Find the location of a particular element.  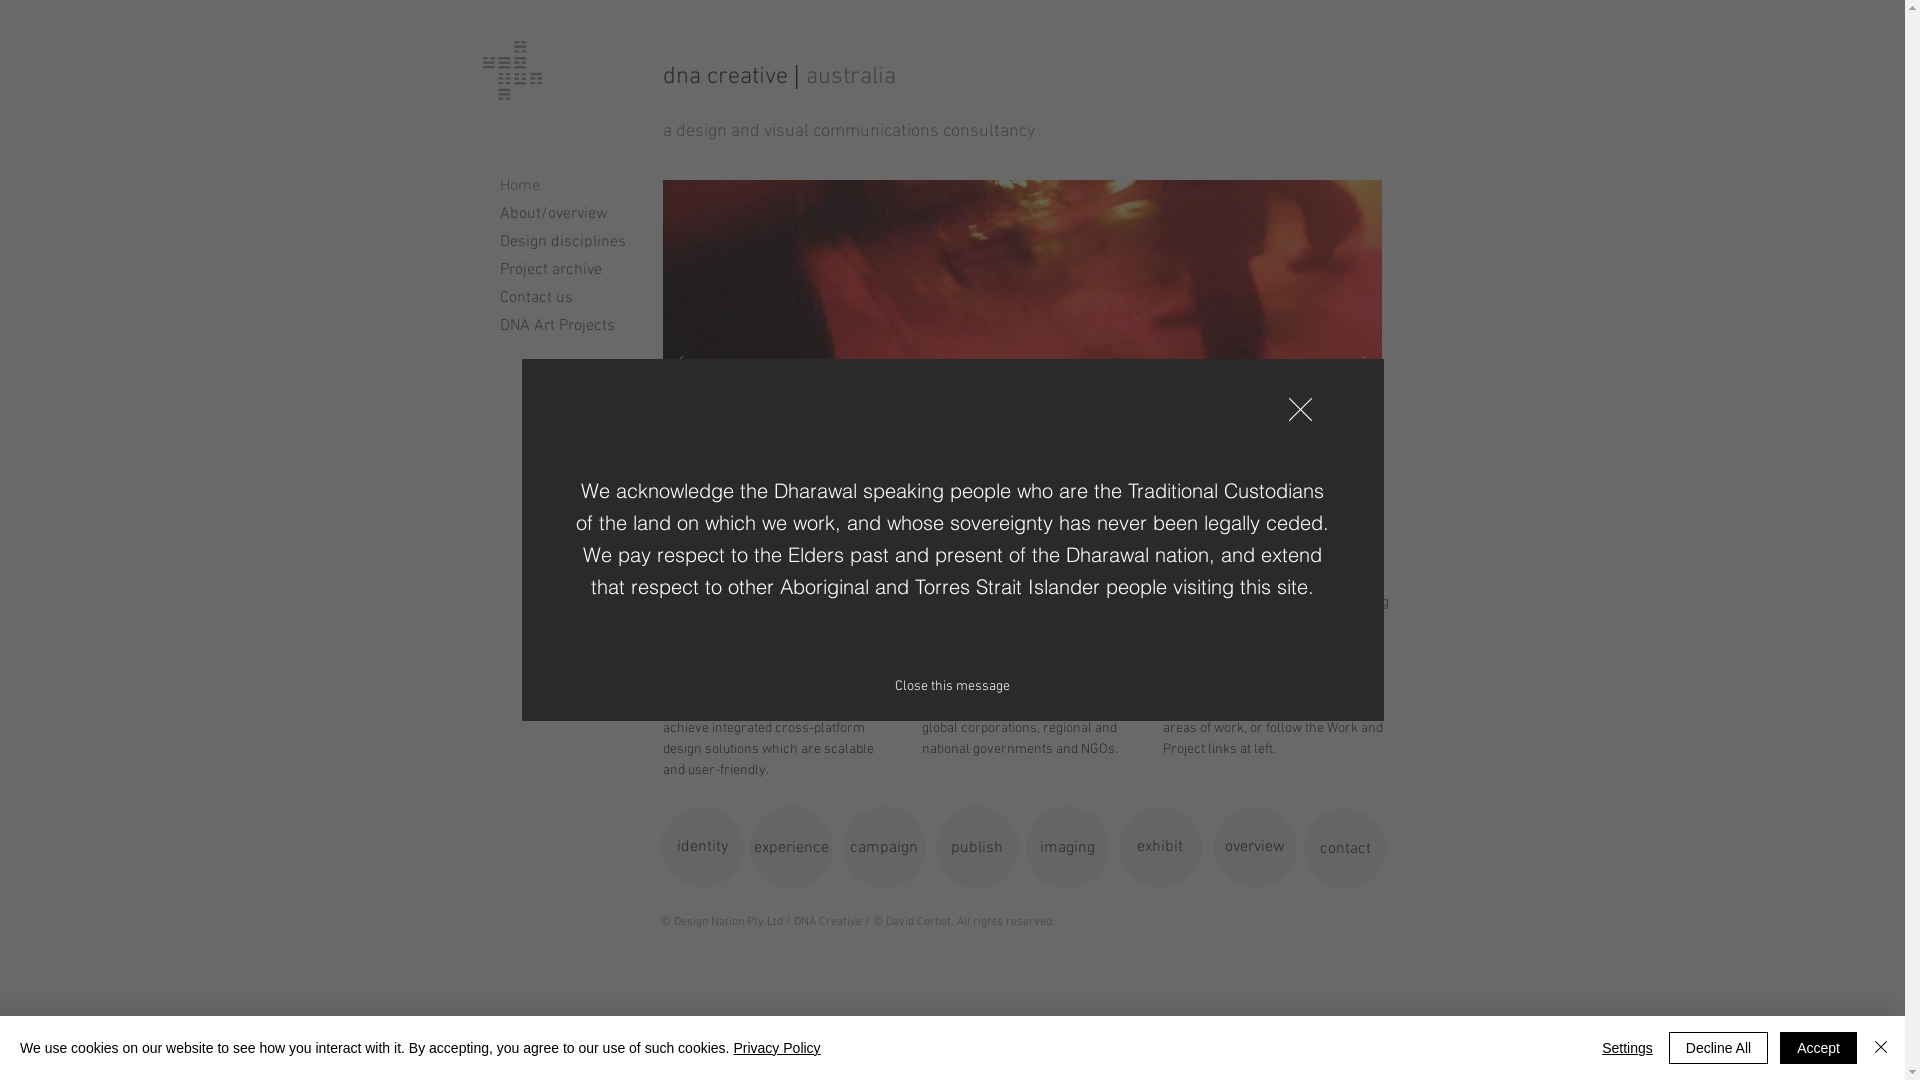

Decline All is located at coordinates (1718, 1048).